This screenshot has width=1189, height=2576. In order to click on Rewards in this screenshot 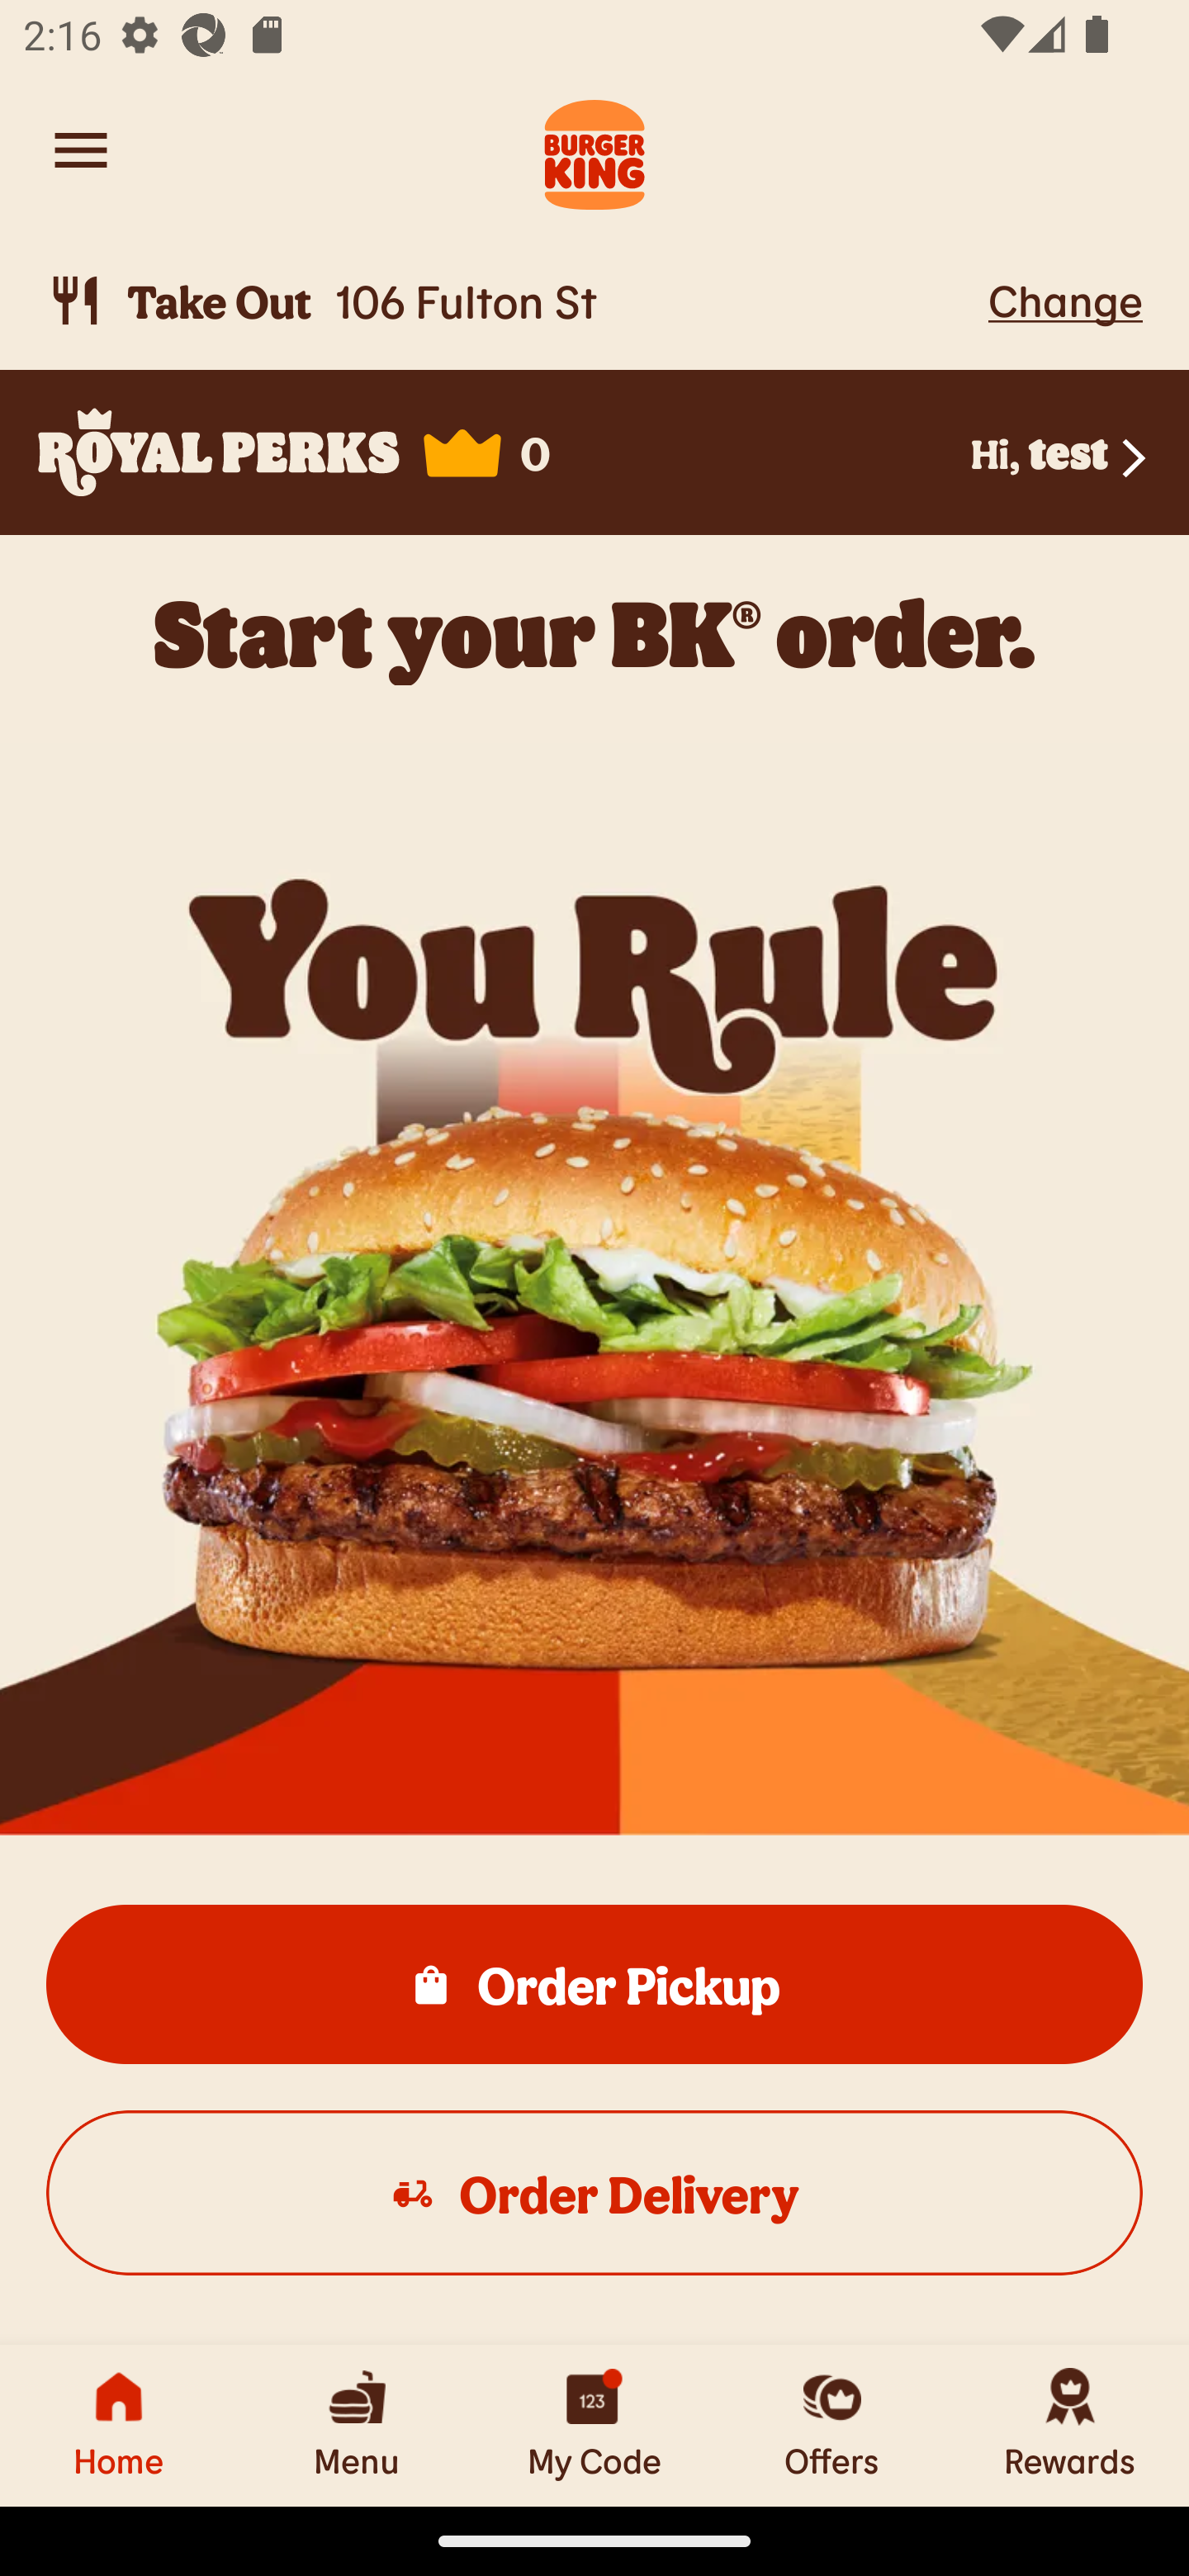, I will do `click(1070, 2425)`.